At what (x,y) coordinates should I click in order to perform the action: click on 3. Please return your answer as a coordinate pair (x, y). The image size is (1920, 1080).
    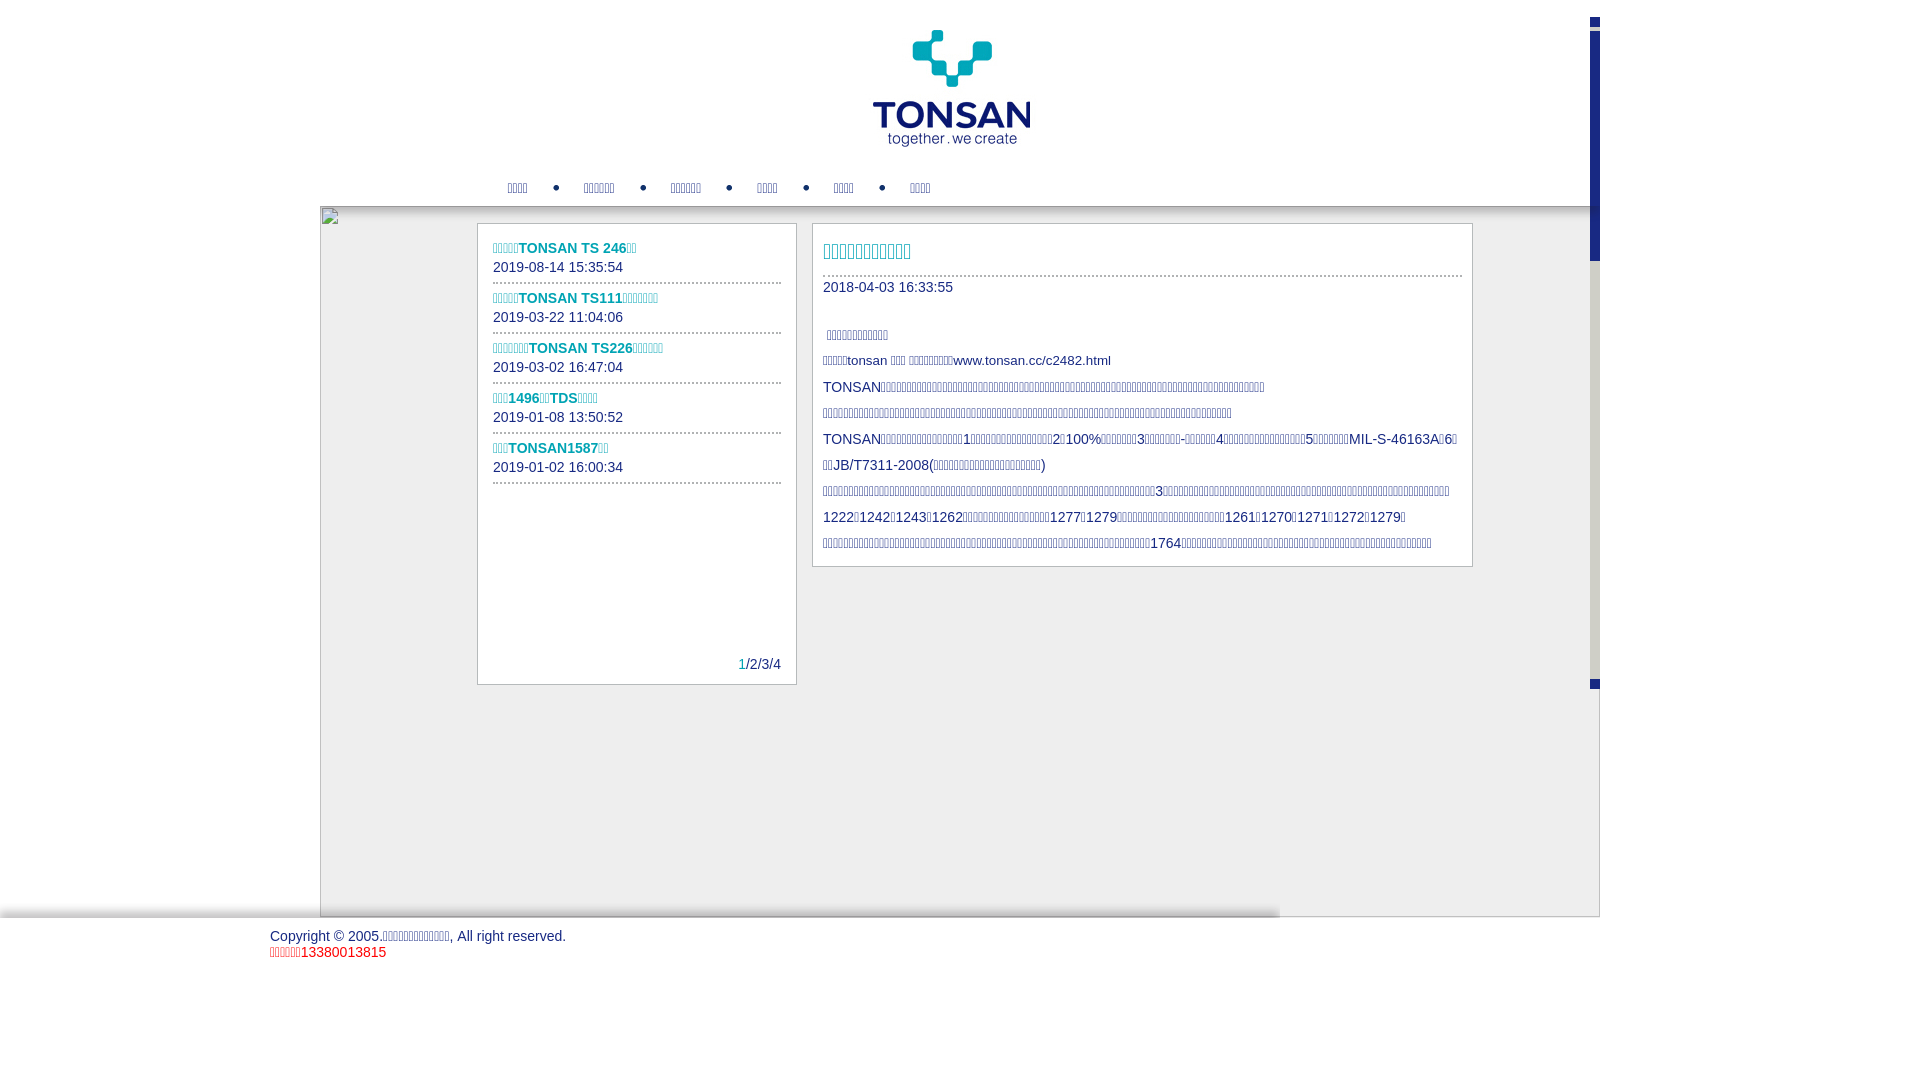
    Looking at the image, I should click on (766, 664).